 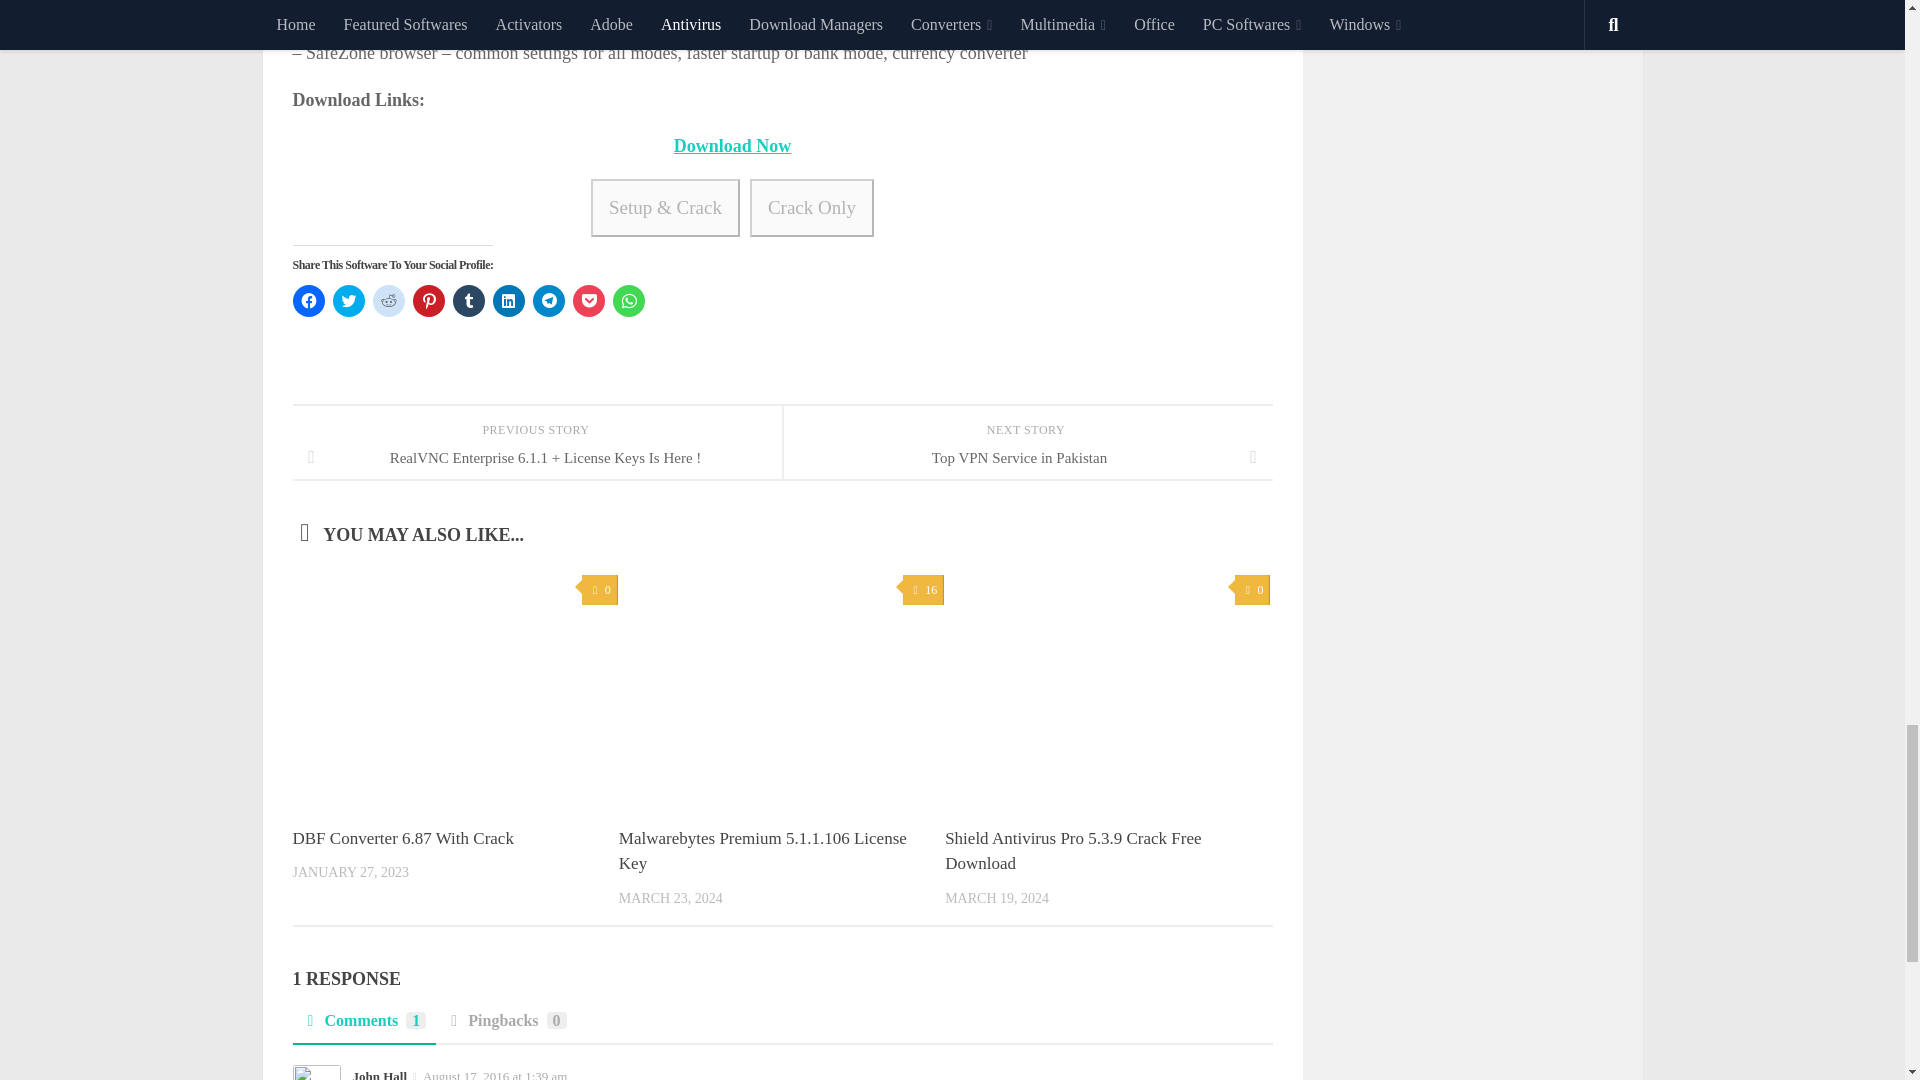 What do you see at coordinates (388, 301) in the screenshot?
I see `Click to share on Reddit` at bounding box center [388, 301].